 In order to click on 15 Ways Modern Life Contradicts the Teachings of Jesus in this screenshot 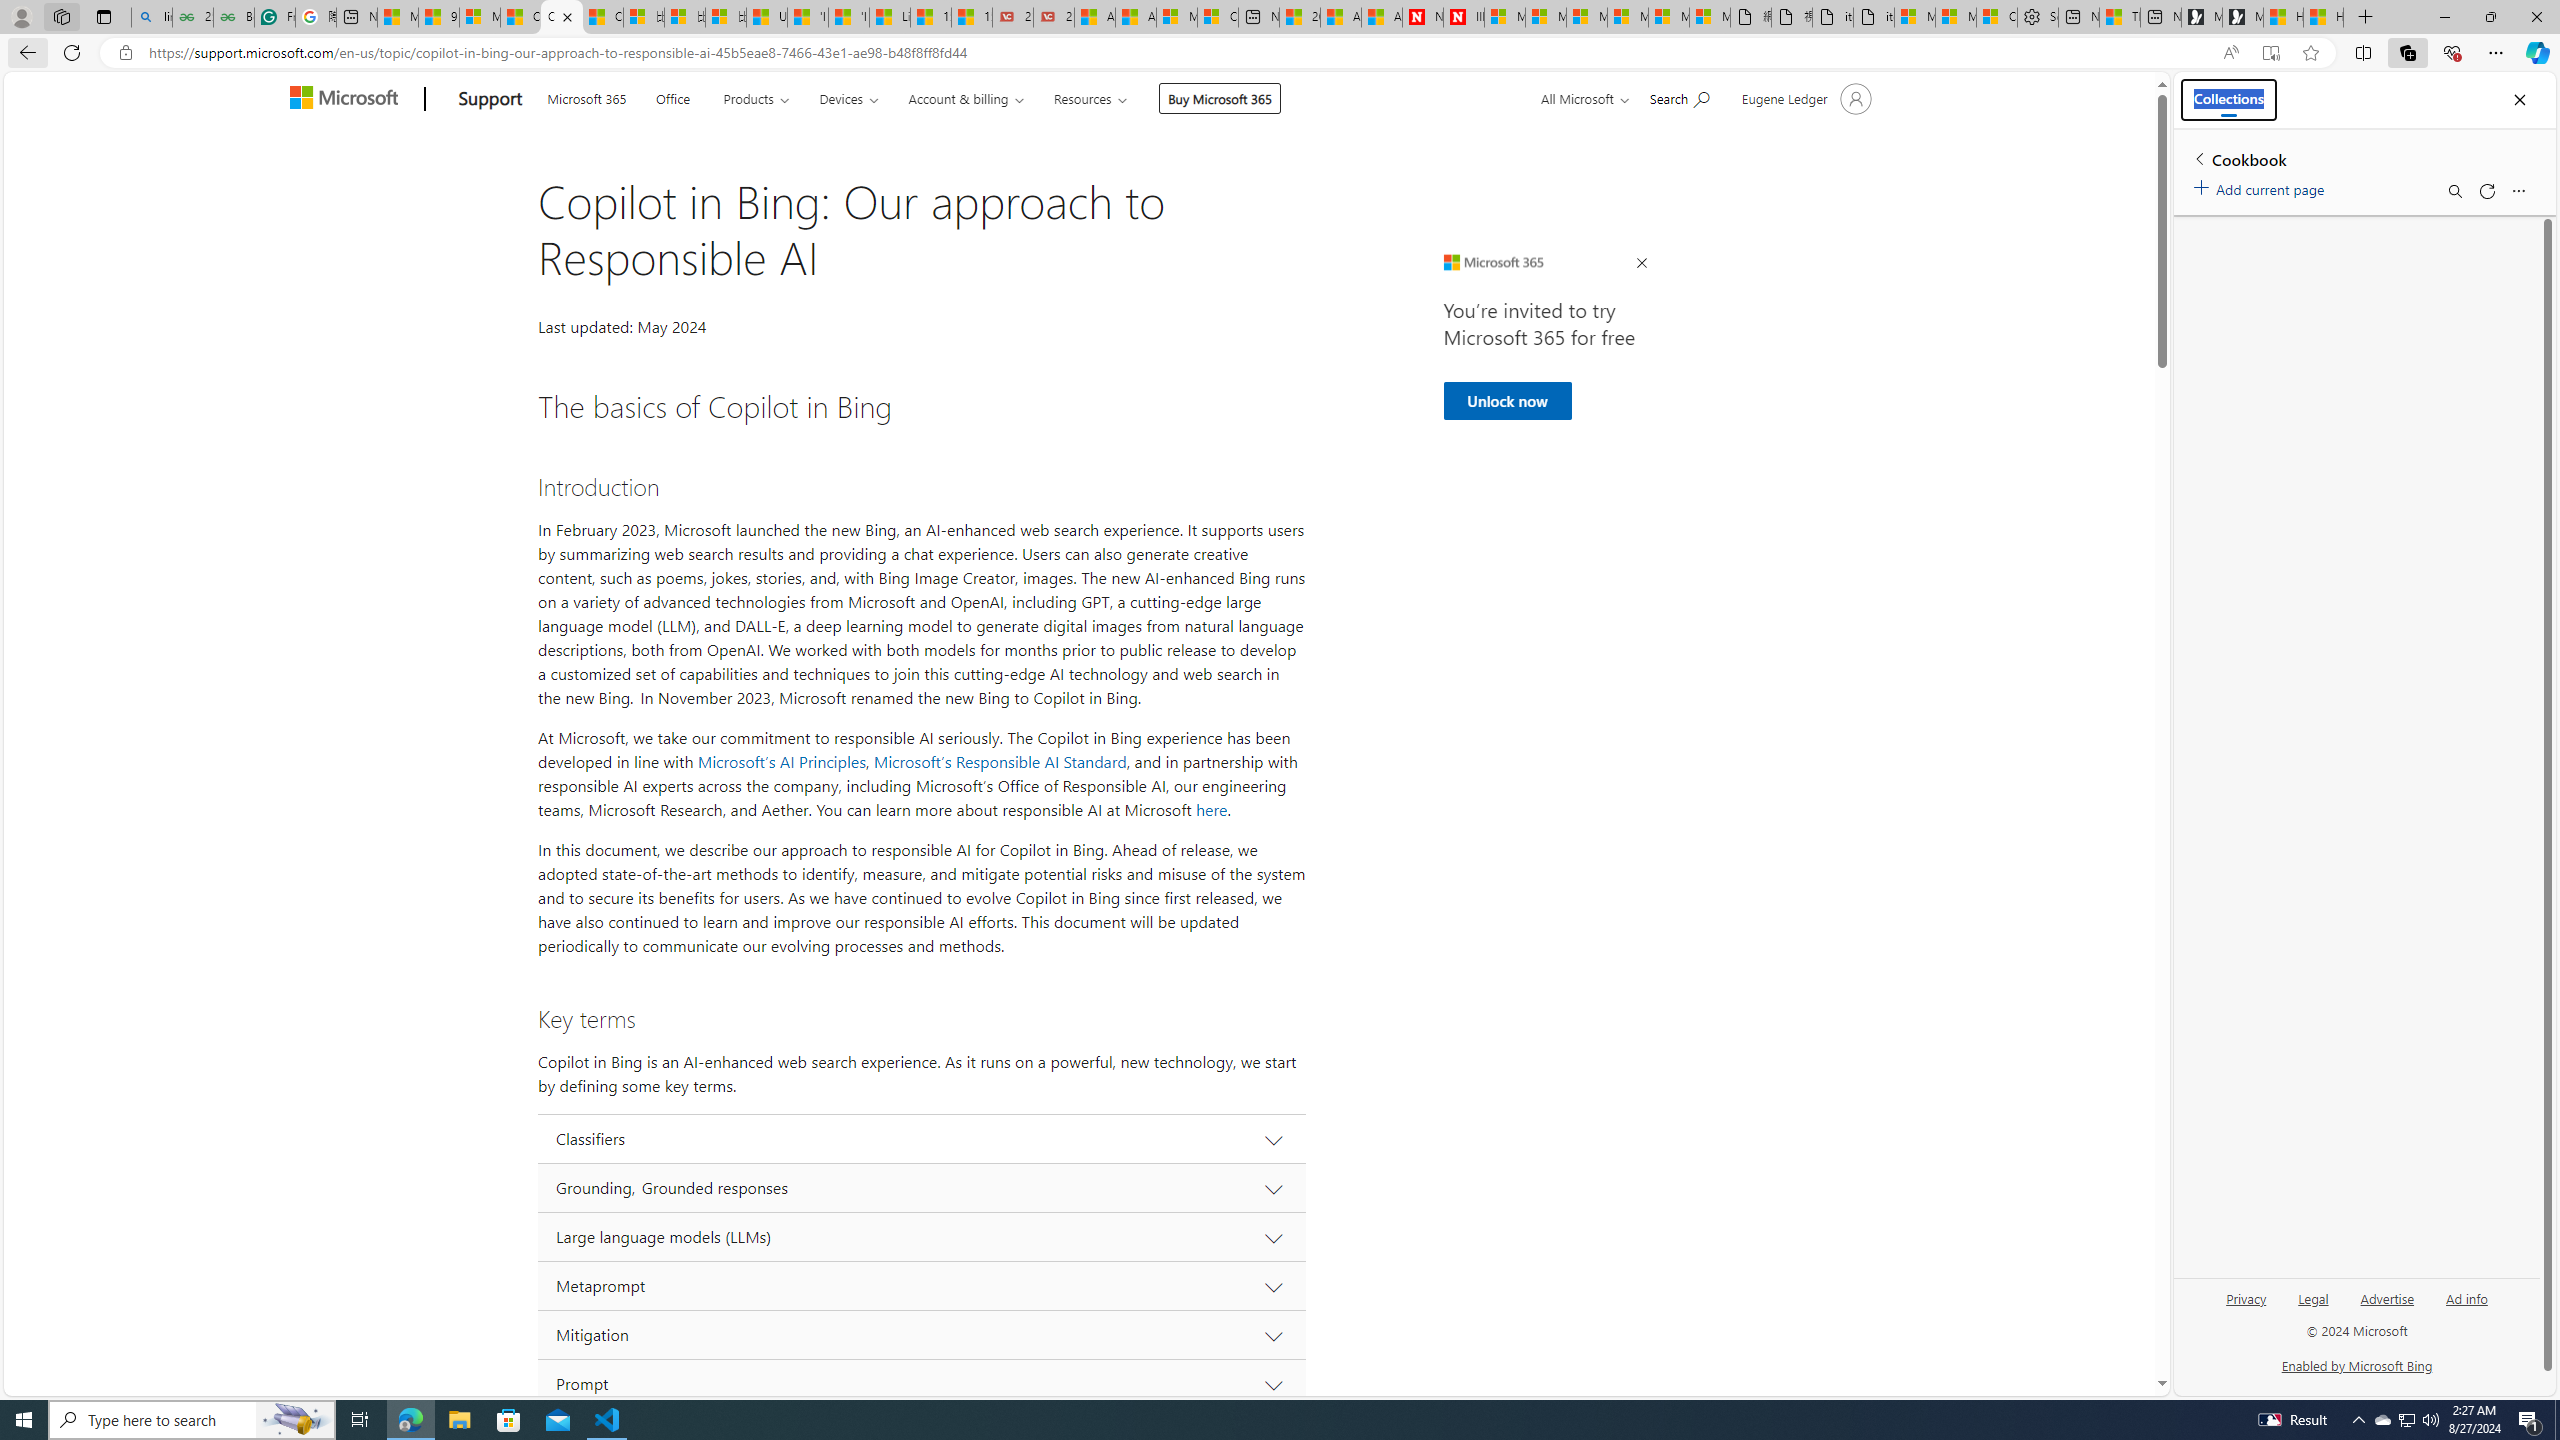, I will do `click(971, 17)`.